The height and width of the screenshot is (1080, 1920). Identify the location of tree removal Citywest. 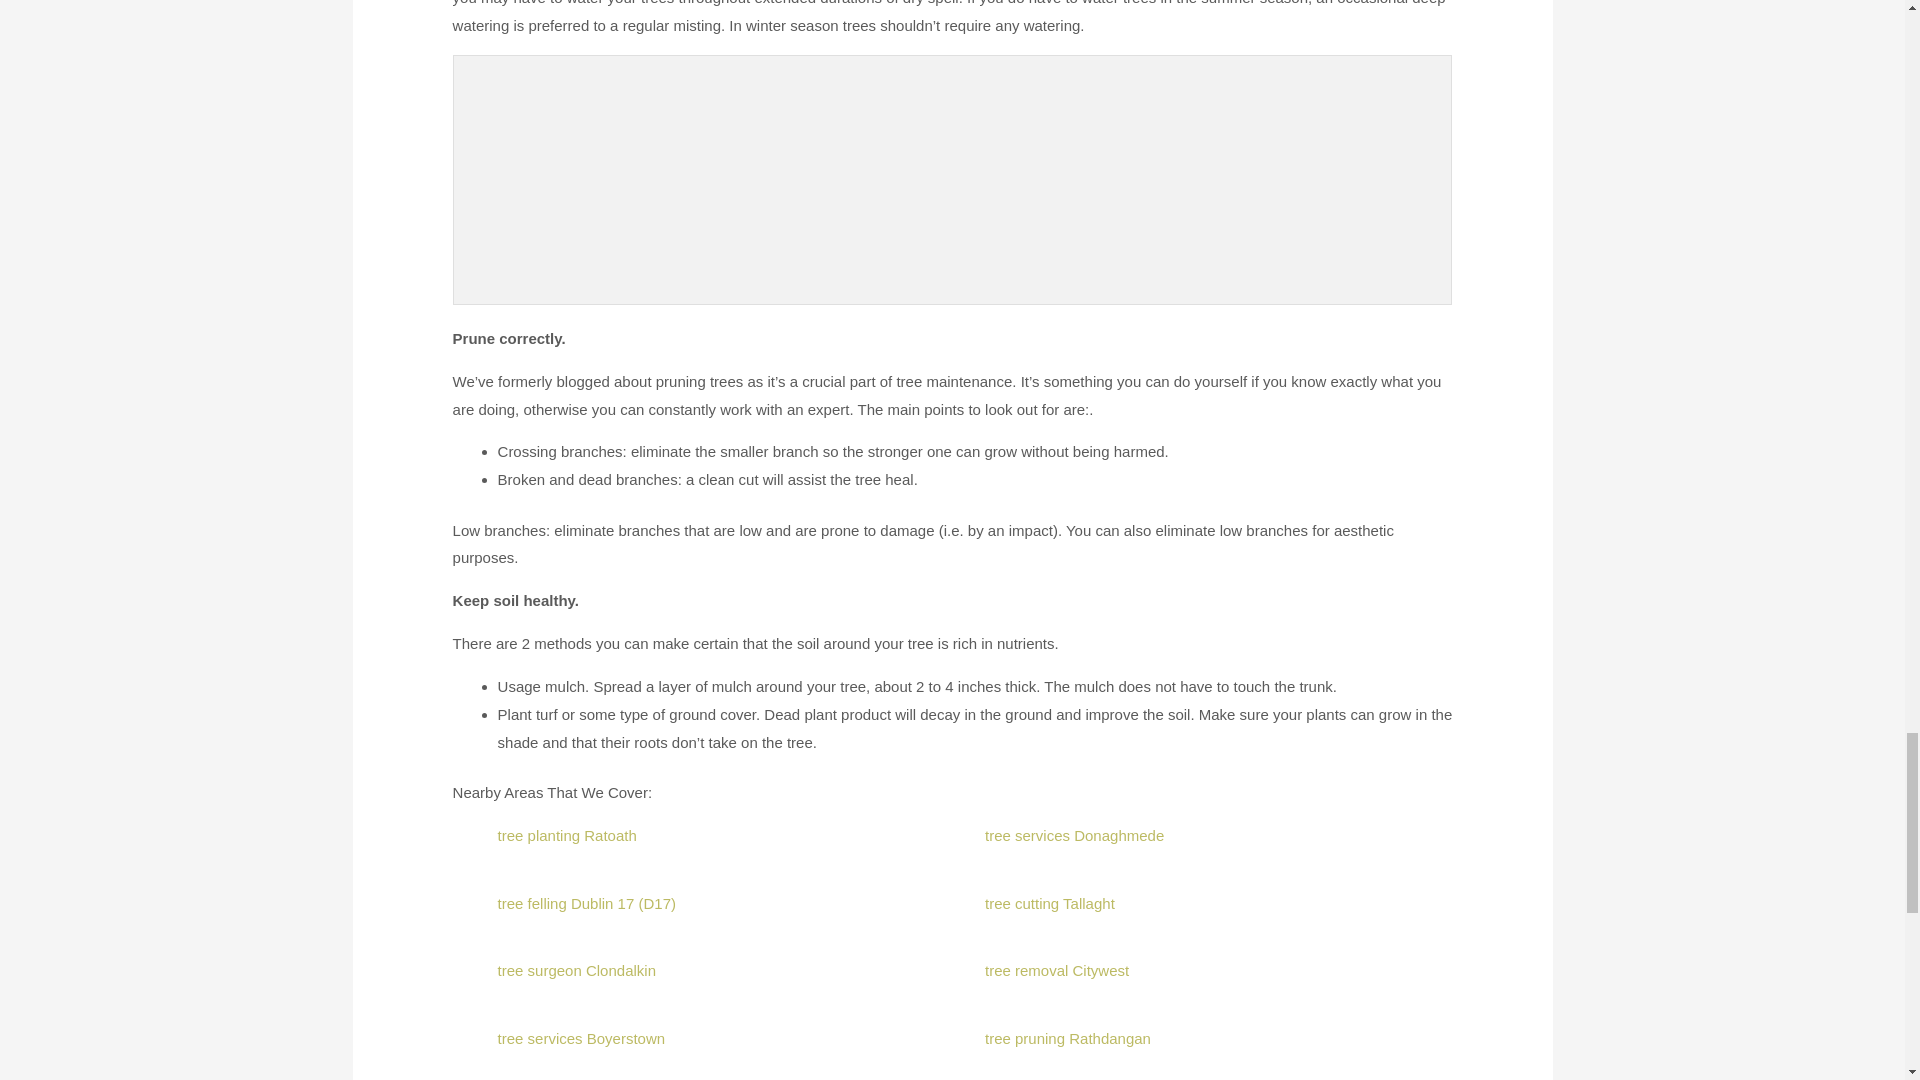
(1056, 970).